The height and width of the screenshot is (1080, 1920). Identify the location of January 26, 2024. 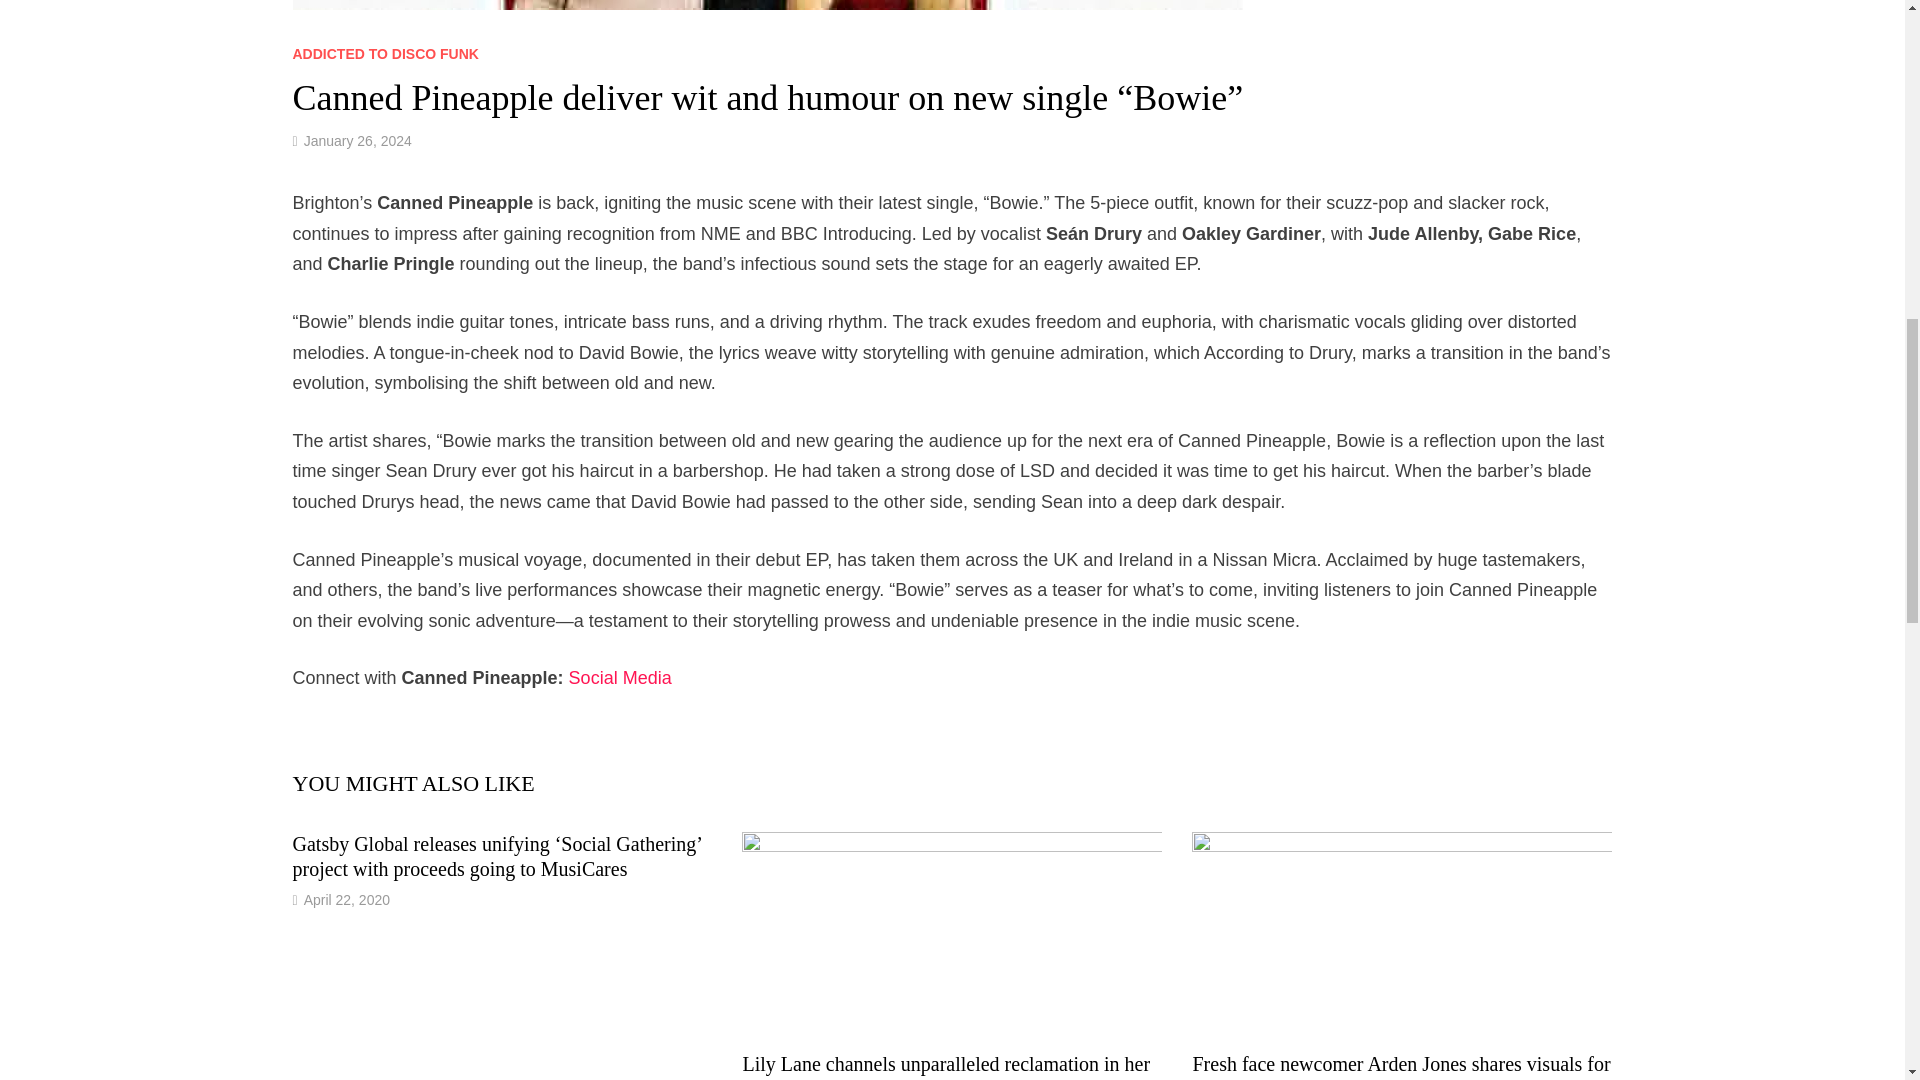
(358, 140).